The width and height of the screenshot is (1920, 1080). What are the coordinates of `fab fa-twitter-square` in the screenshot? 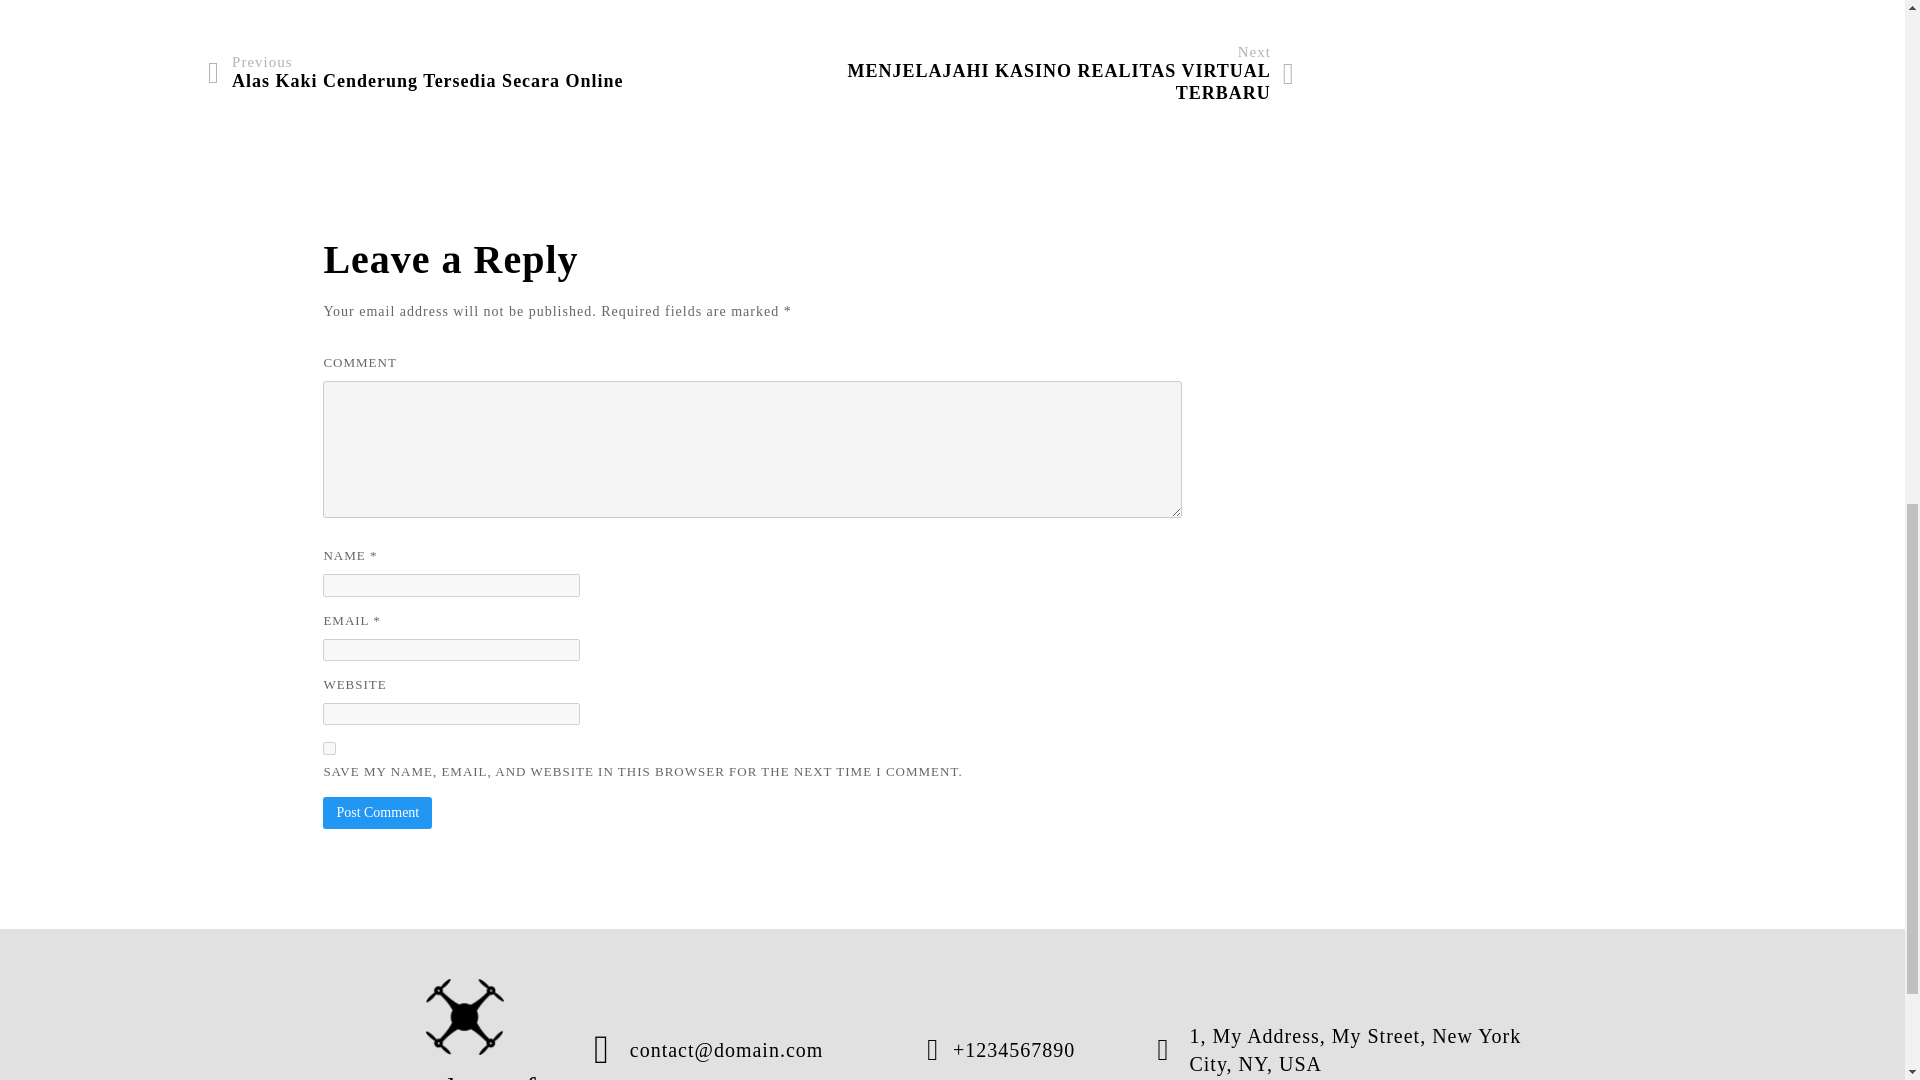 It's located at (416, 72).